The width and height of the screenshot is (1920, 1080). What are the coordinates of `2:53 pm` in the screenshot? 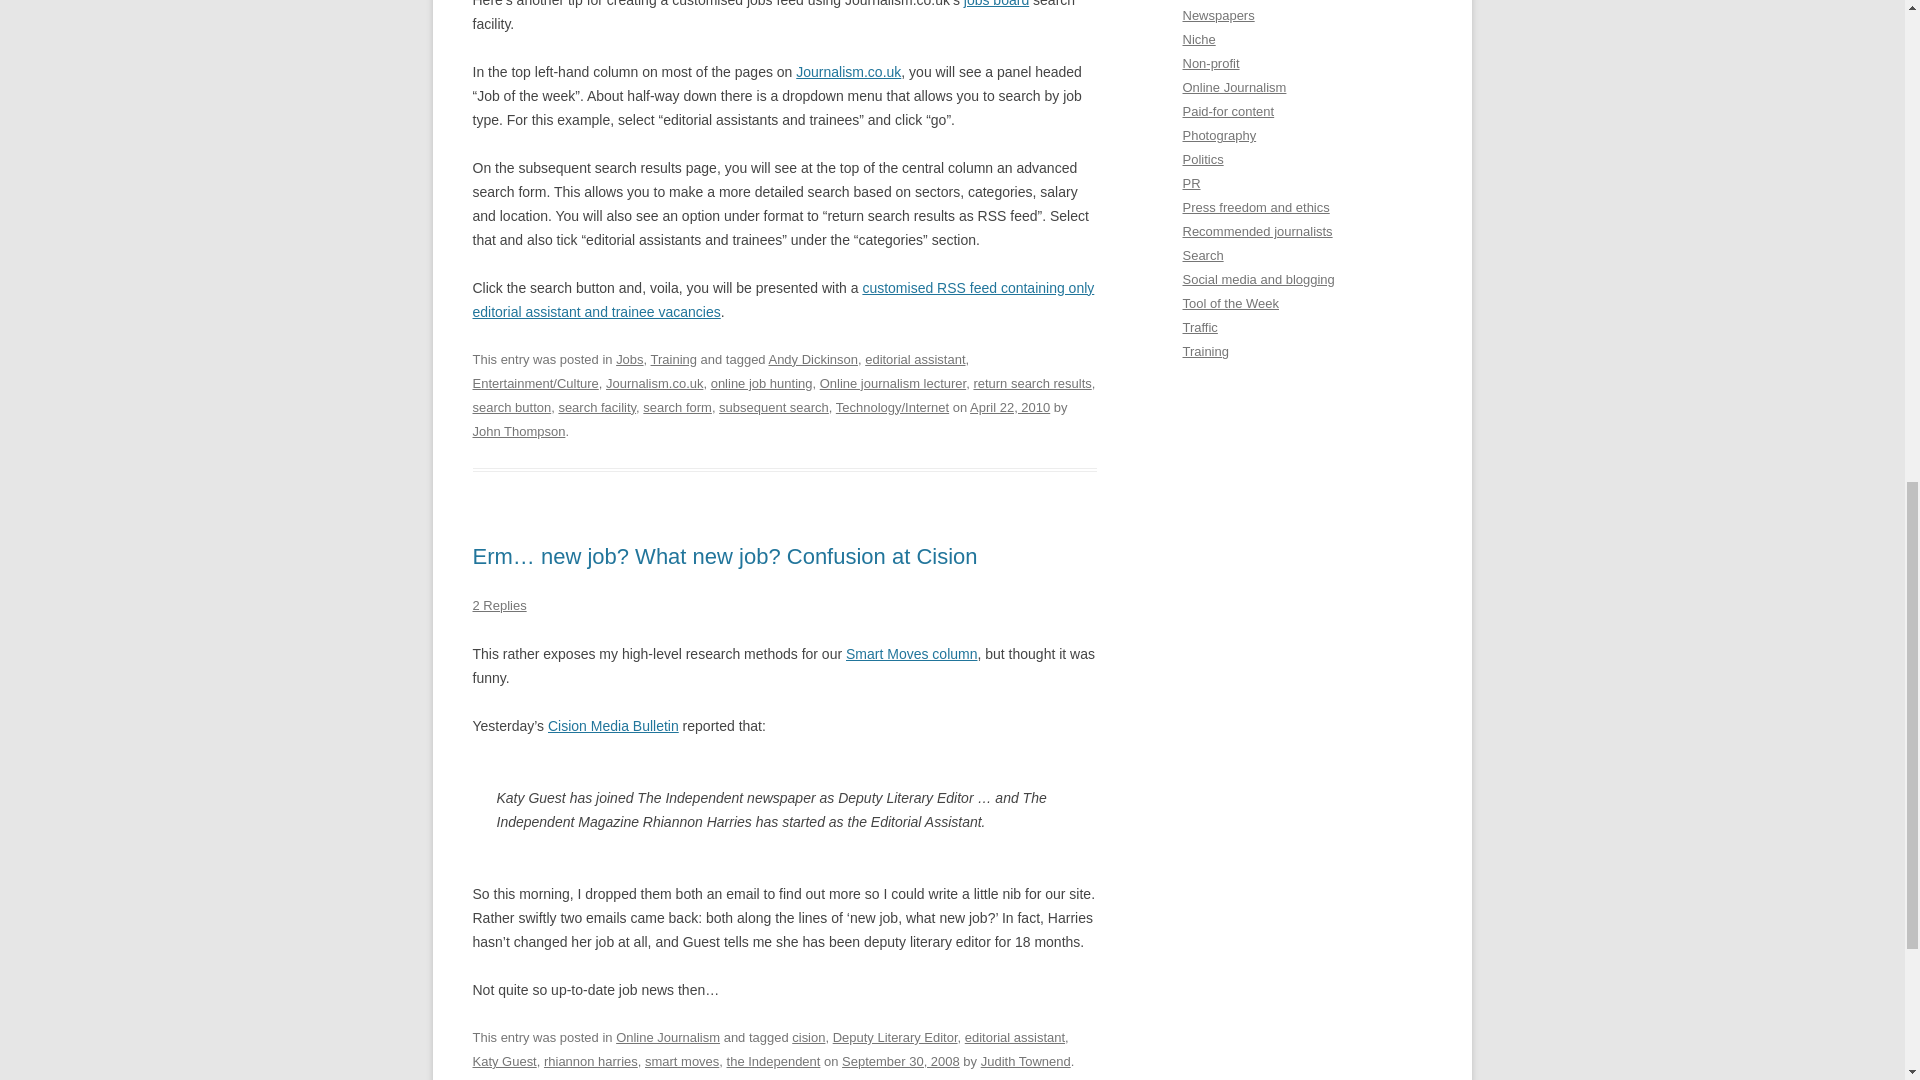 It's located at (901, 1062).